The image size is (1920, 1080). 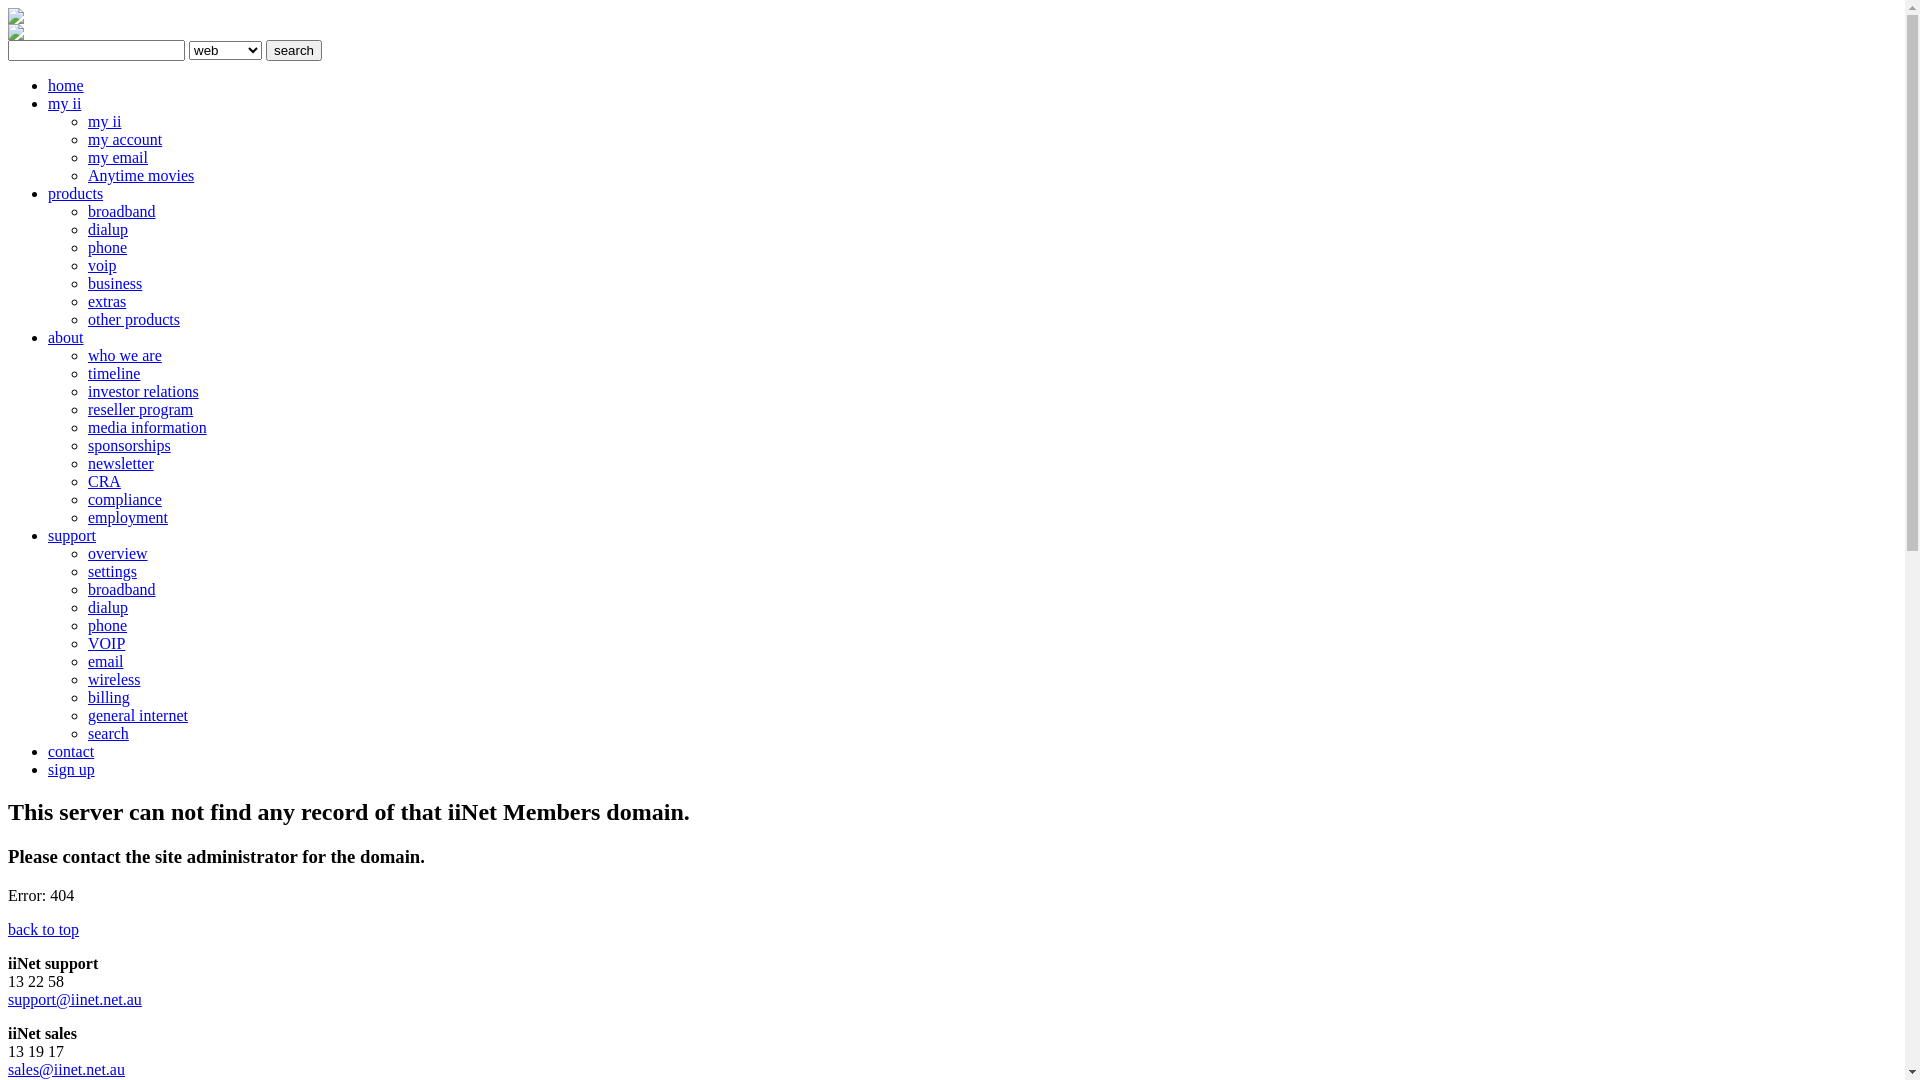 What do you see at coordinates (141, 176) in the screenshot?
I see `Anytime movies` at bounding box center [141, 176].